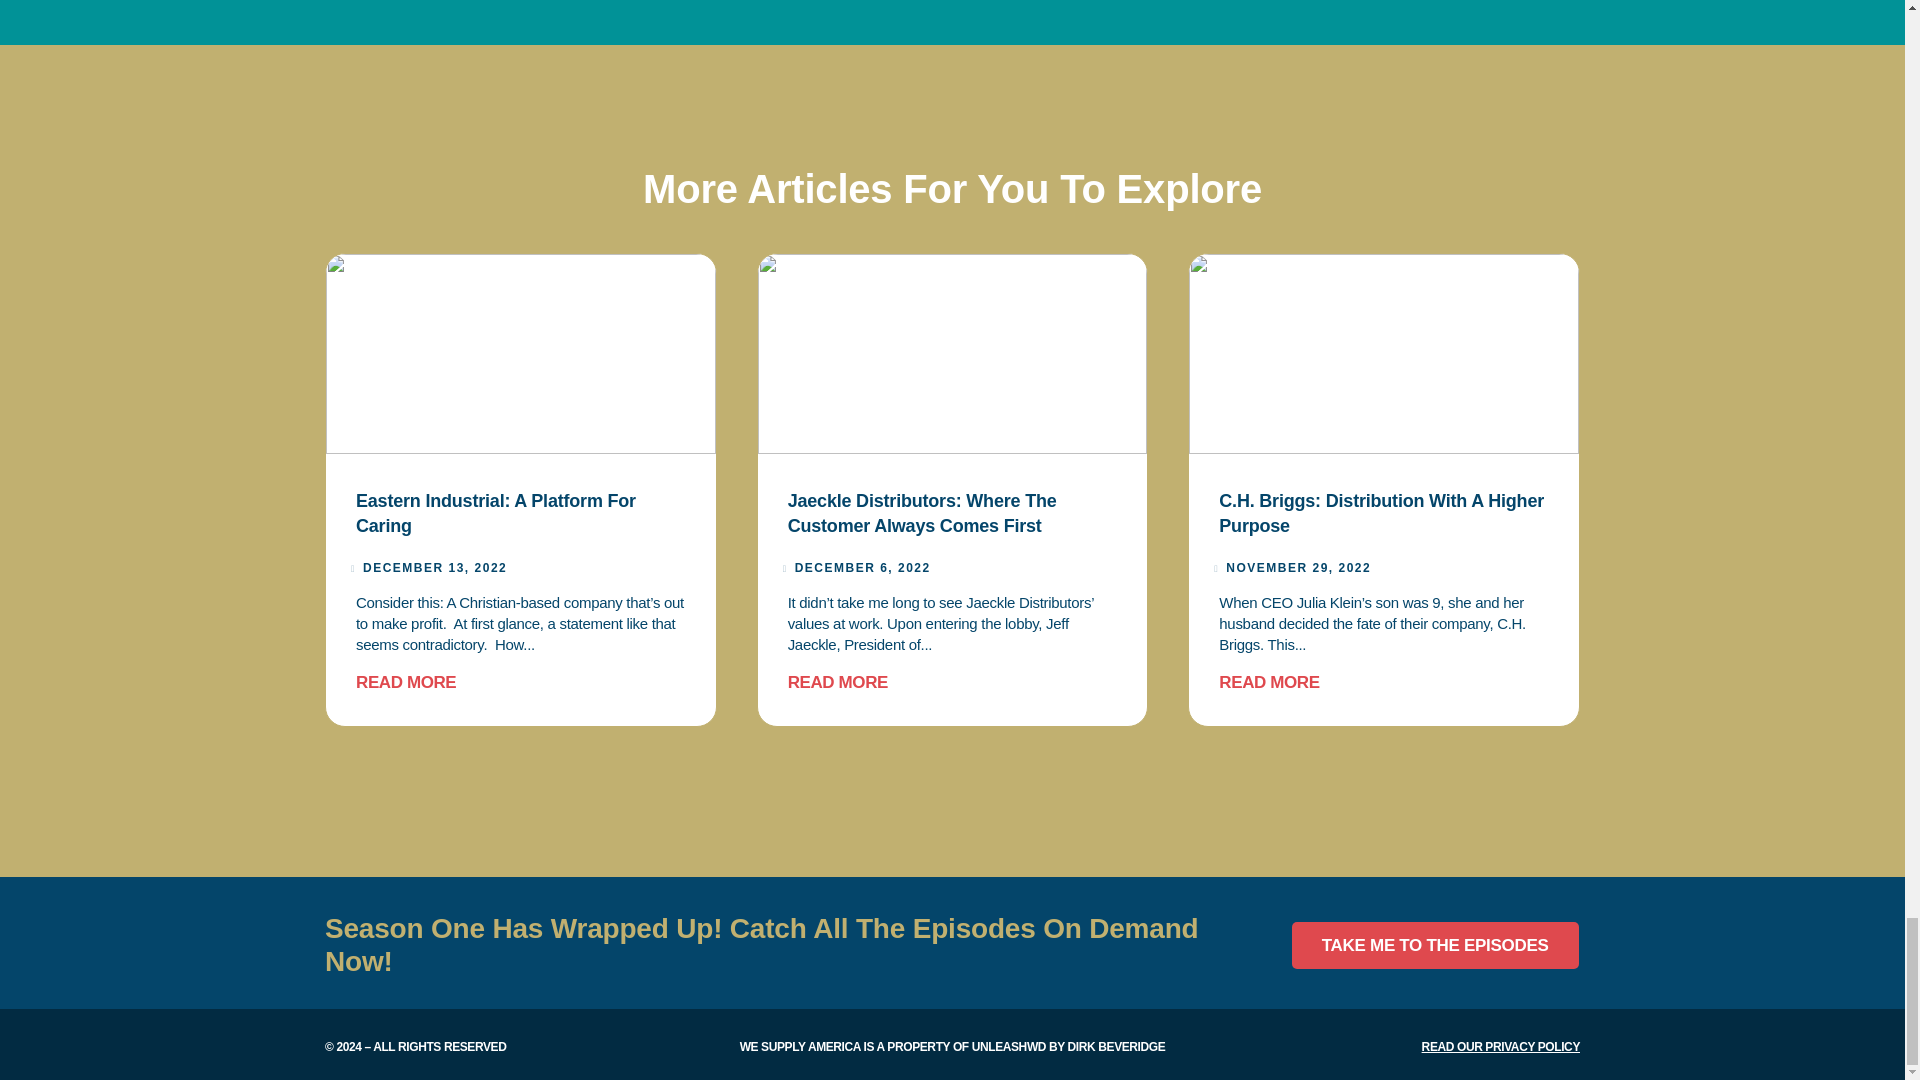 The height and width of the screenshot is (1080, 1920). Describe the element at coordinates (1381, 513) in the screenshot. I see `C.H. Briggs: Distribution with a Higher Purpose` at that location.